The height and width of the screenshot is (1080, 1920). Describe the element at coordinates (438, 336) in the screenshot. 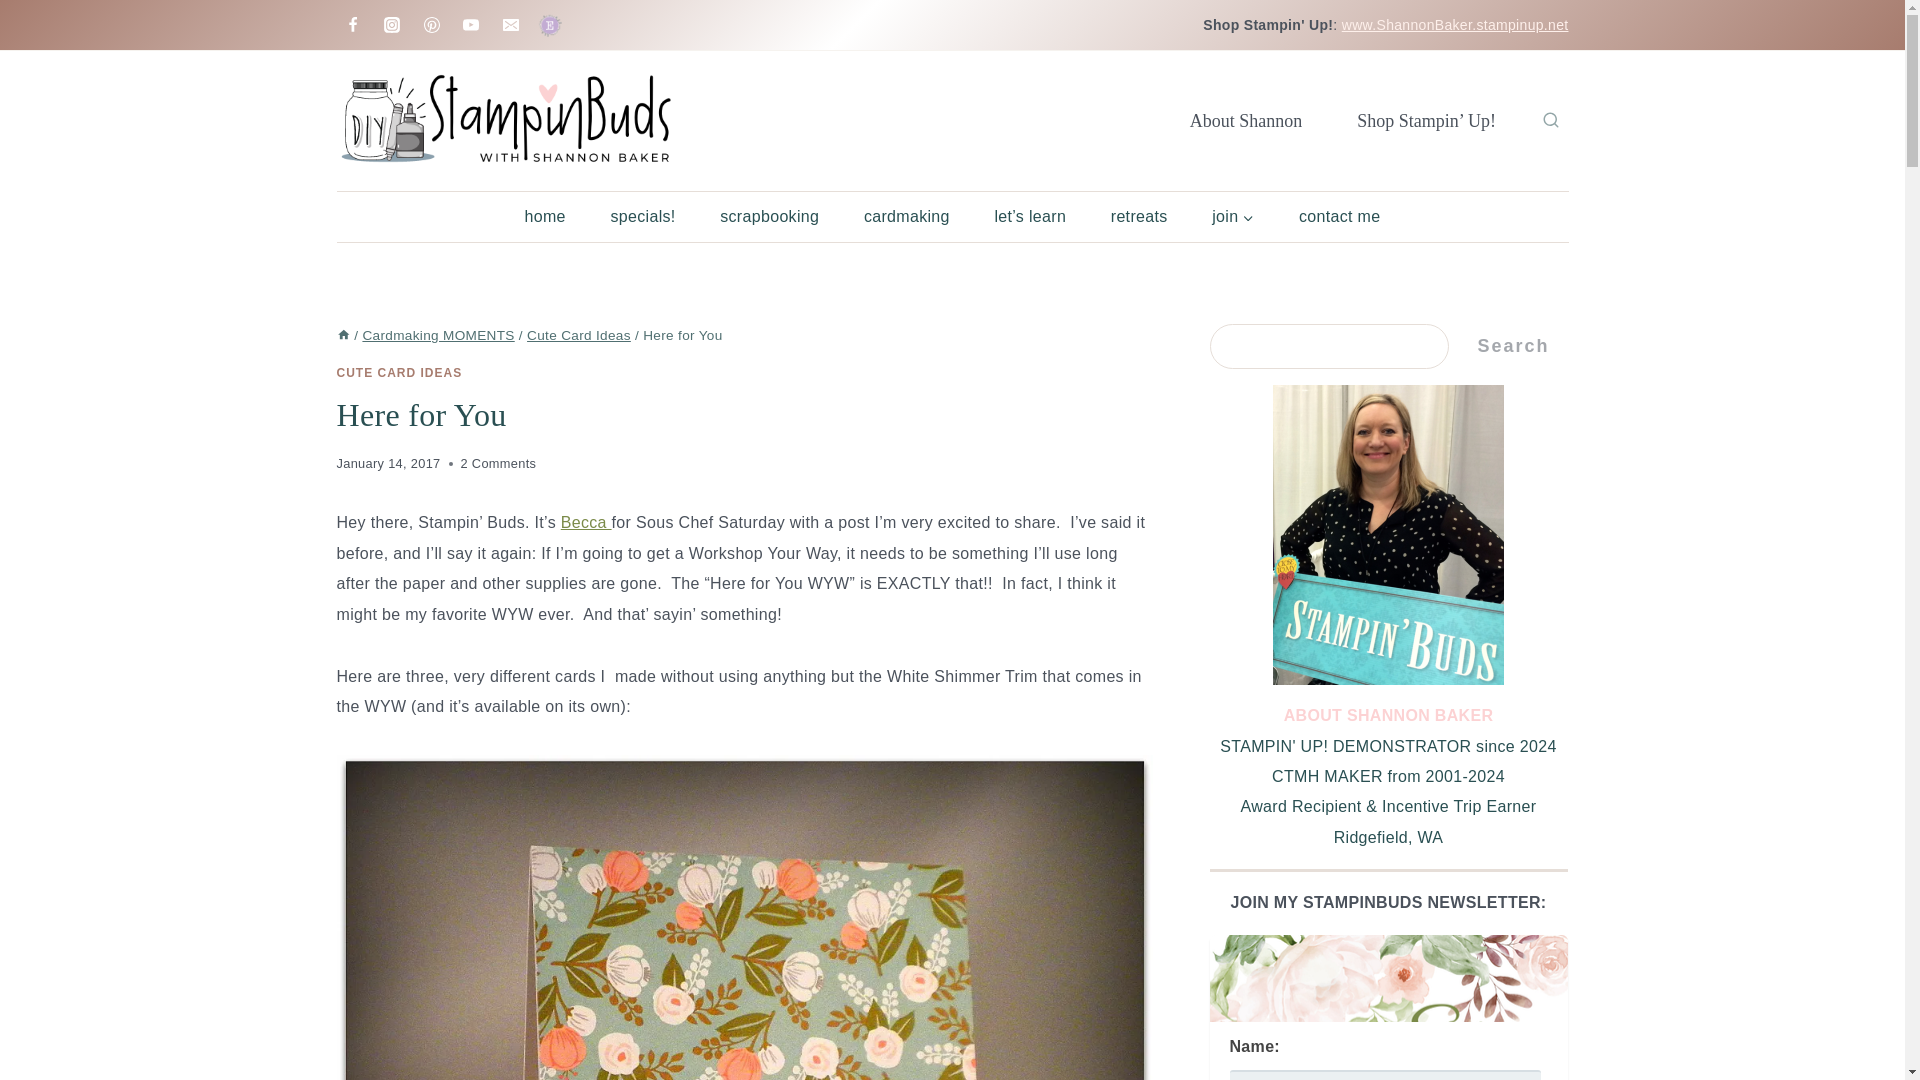

I see `Cardmaking MOMENTS` at that location.